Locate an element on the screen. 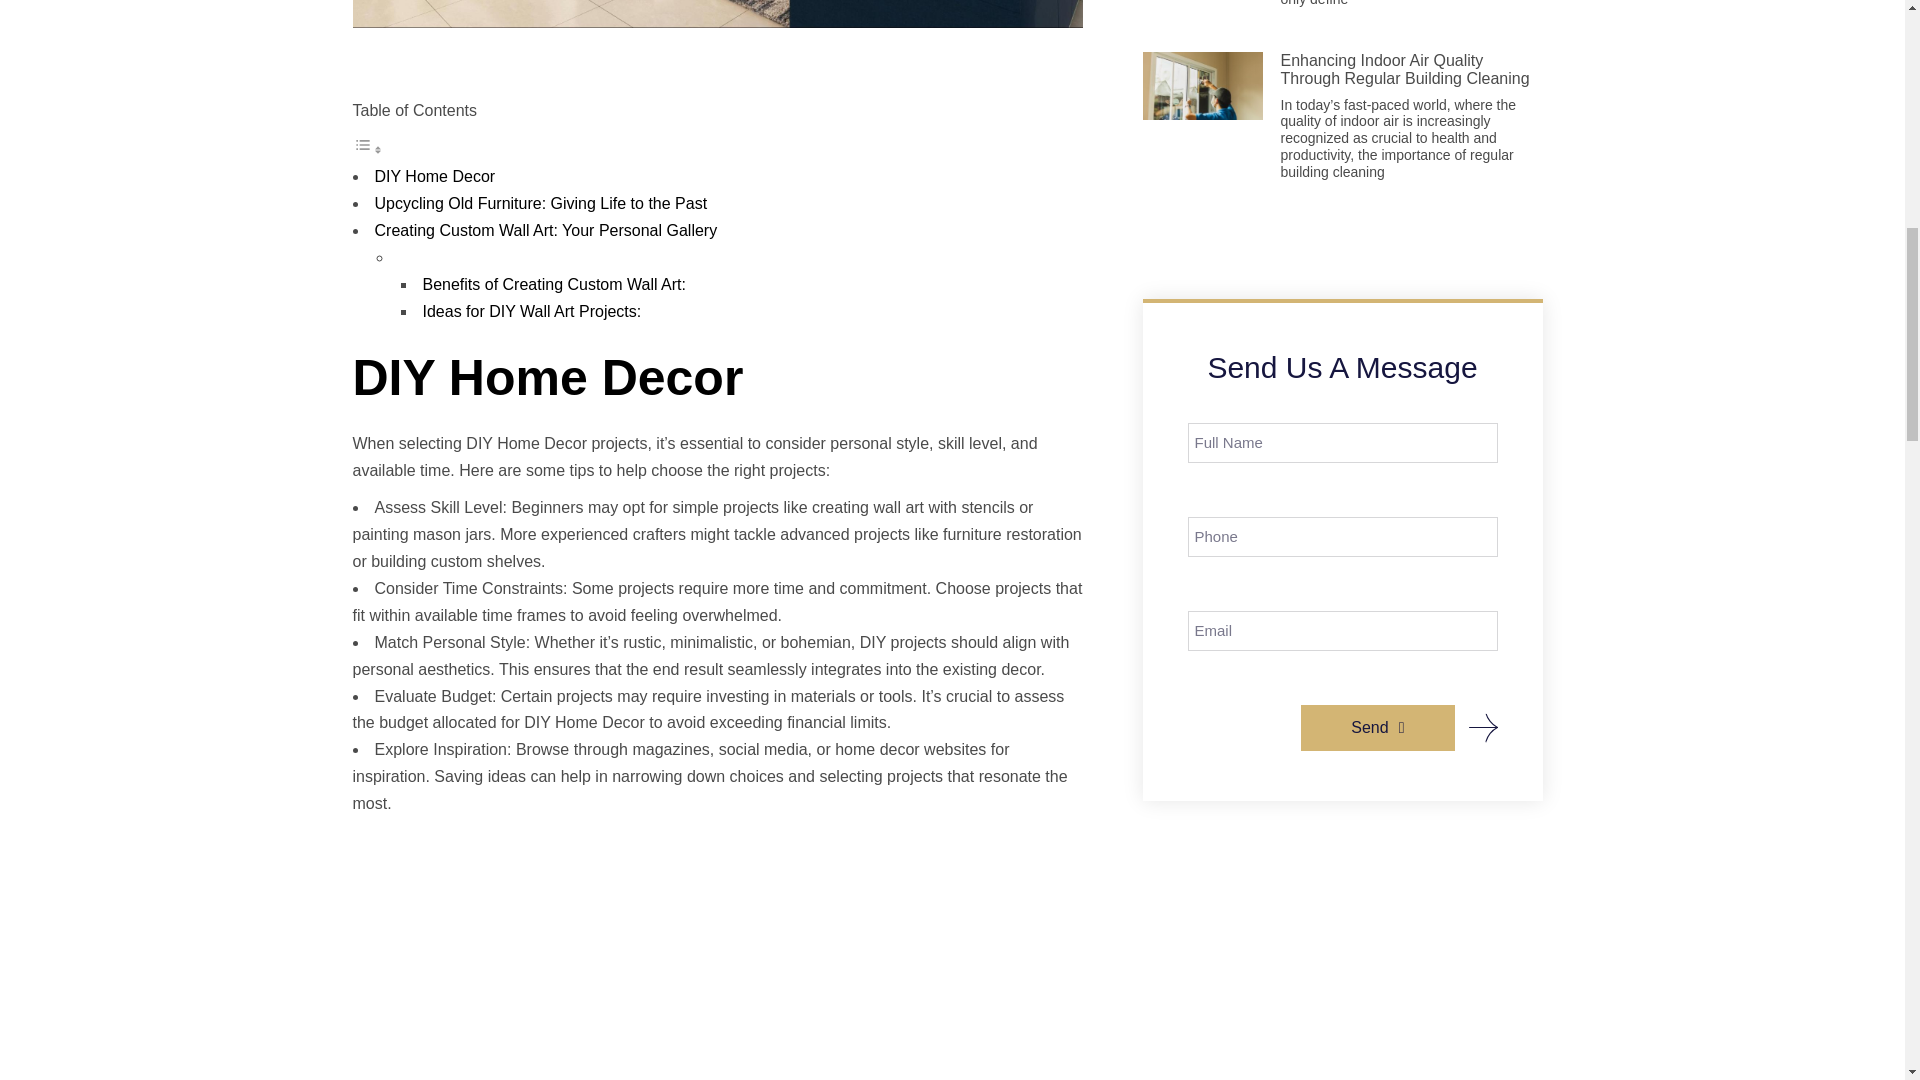 This screenshot has height=1080, width=1920. Send is located at coordinates (1377, 728).